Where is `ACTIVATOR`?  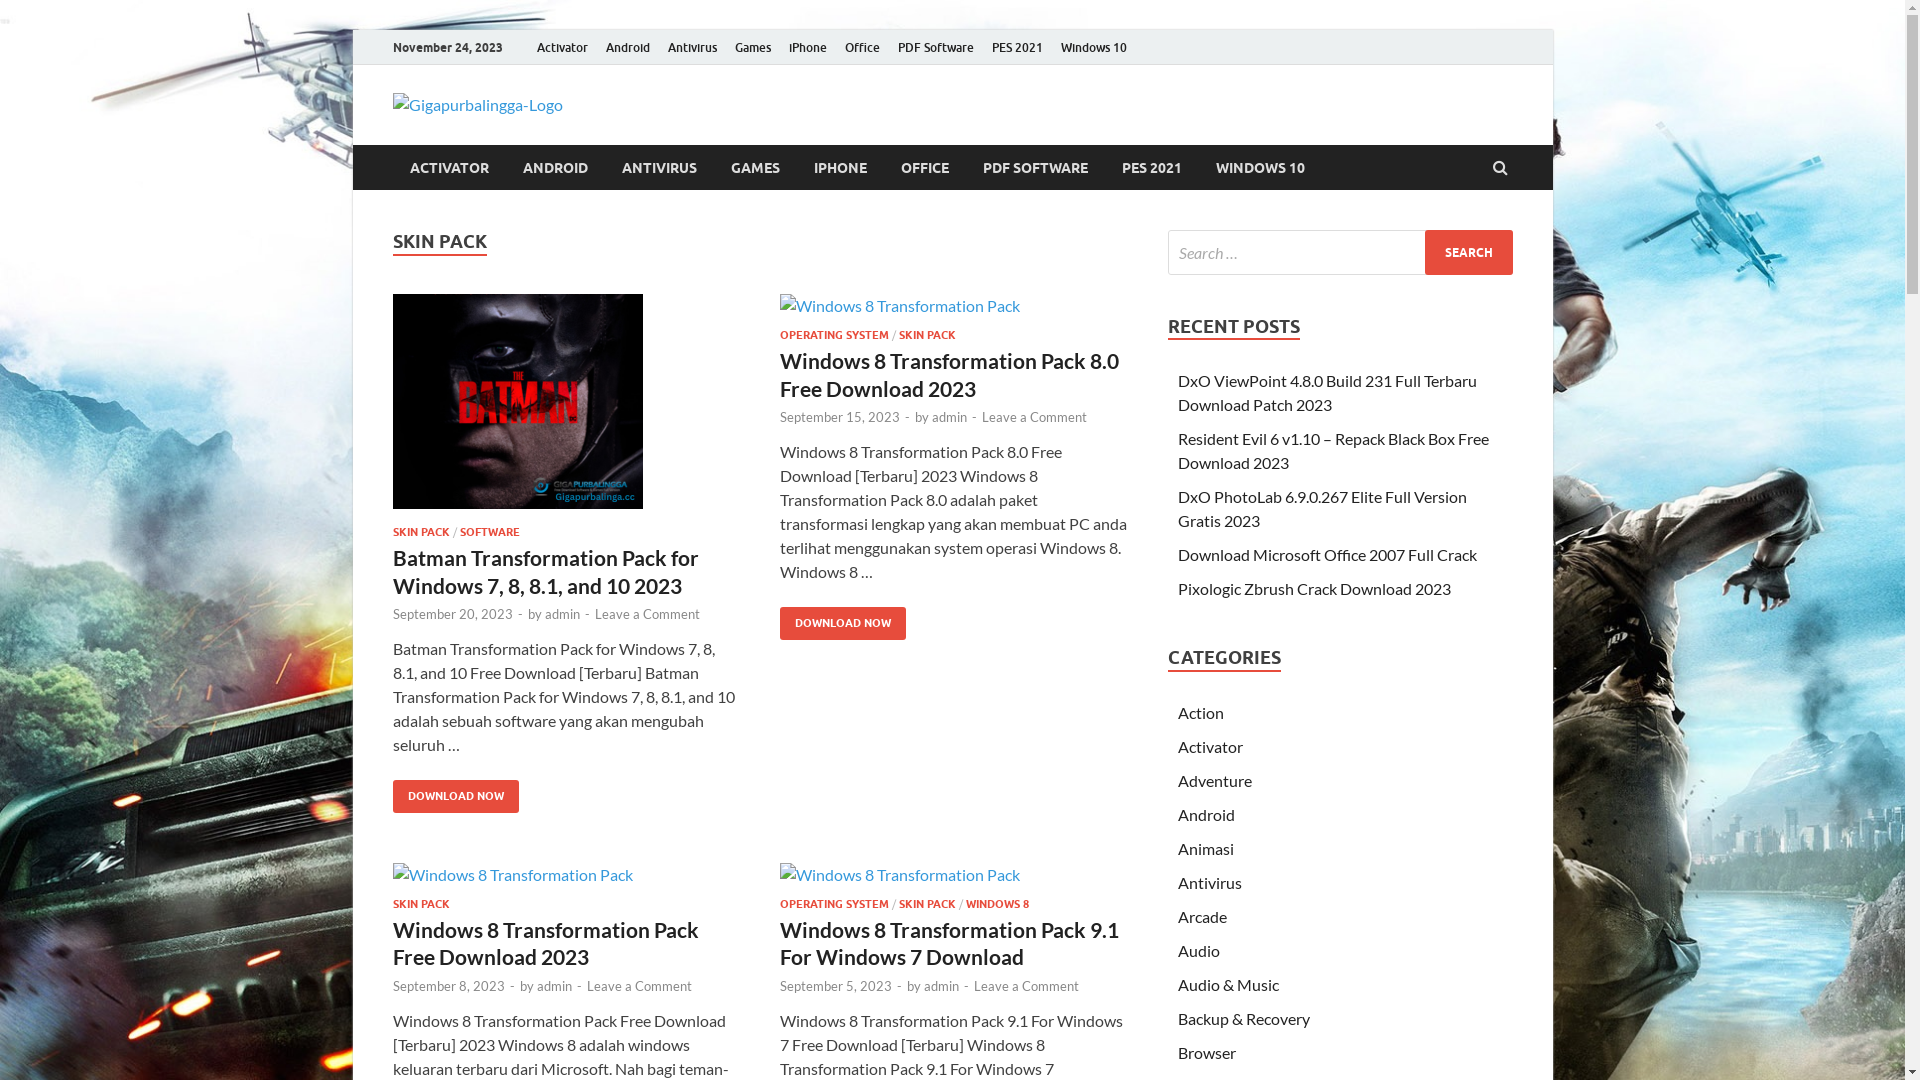
ACTIVATOR is located at coordinates (448, 168).